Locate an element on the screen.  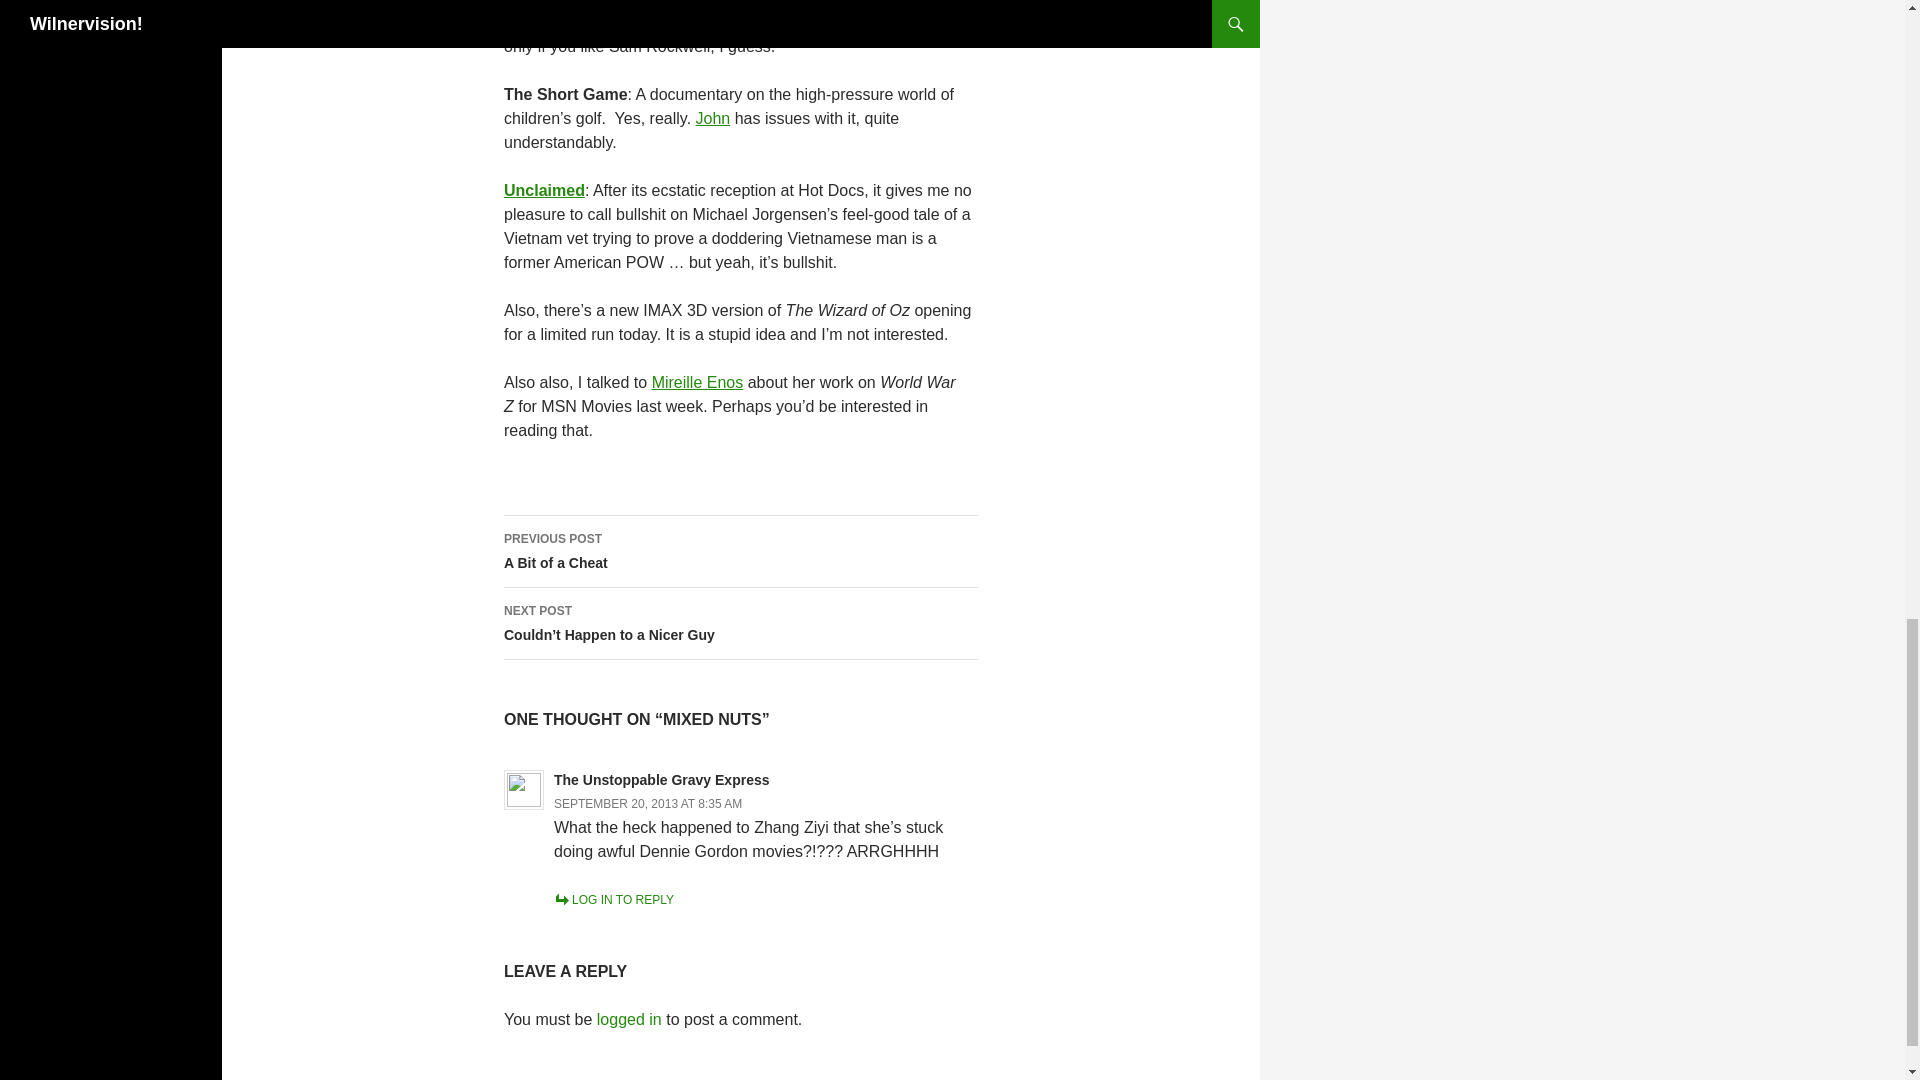
Mireille Enos is located at coordinates (698, 382).